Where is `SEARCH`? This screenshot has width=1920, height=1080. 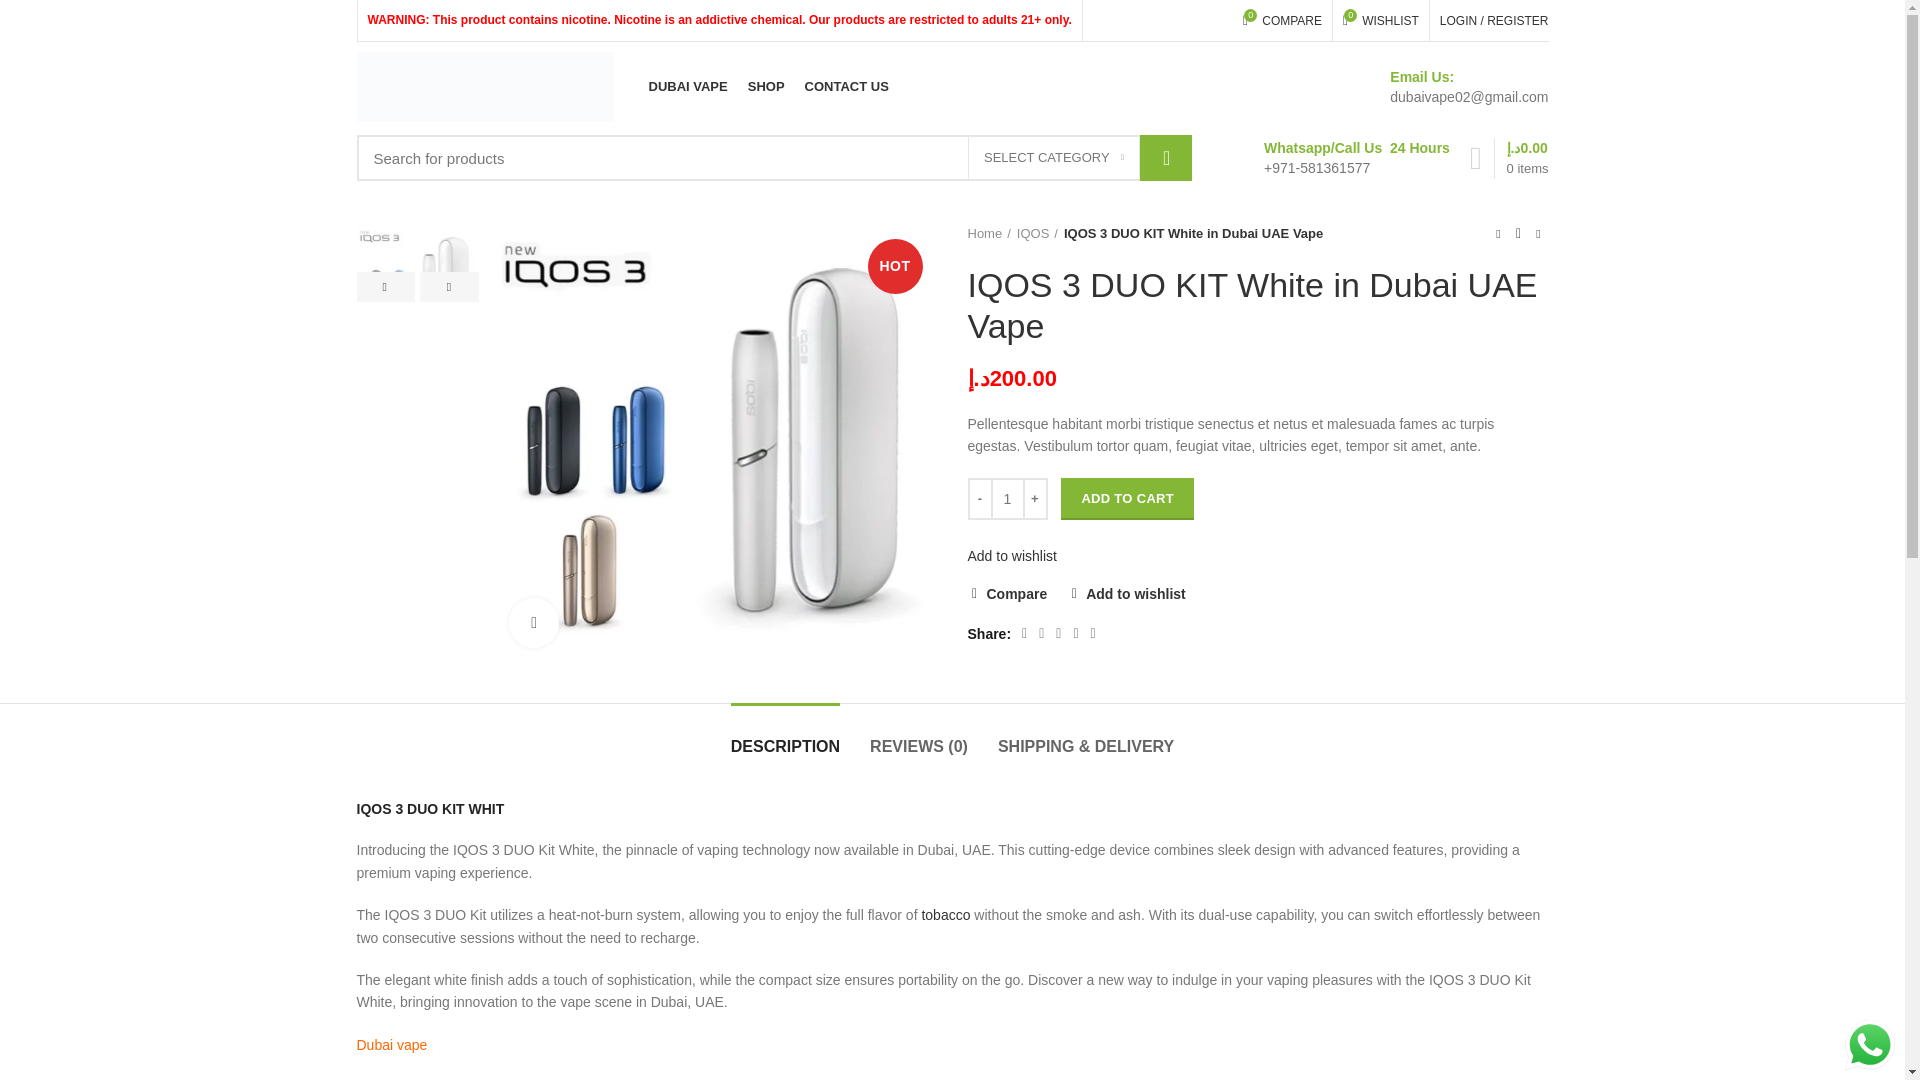
SEARCH is located at coordinates (1166, 158).